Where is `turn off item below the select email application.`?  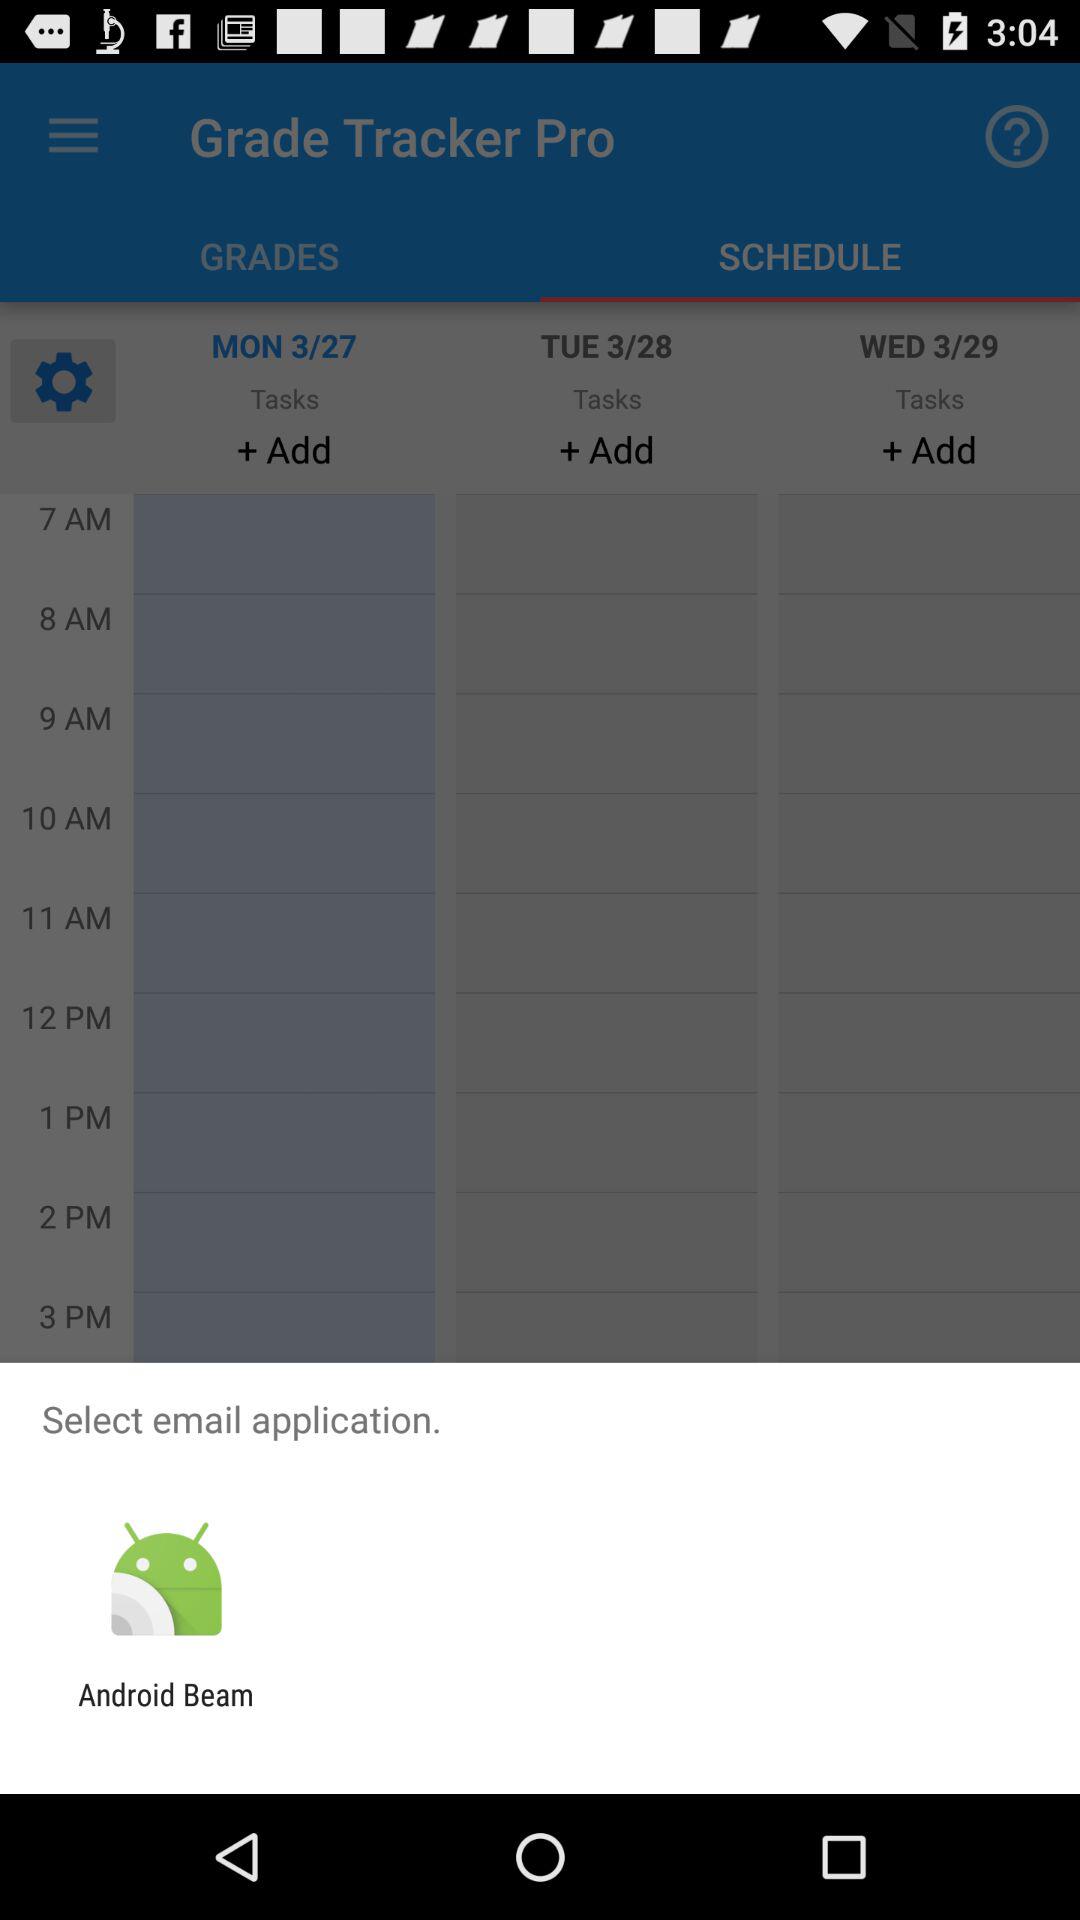 turn off item below the select email application. is located at coordinates (166, 1580).